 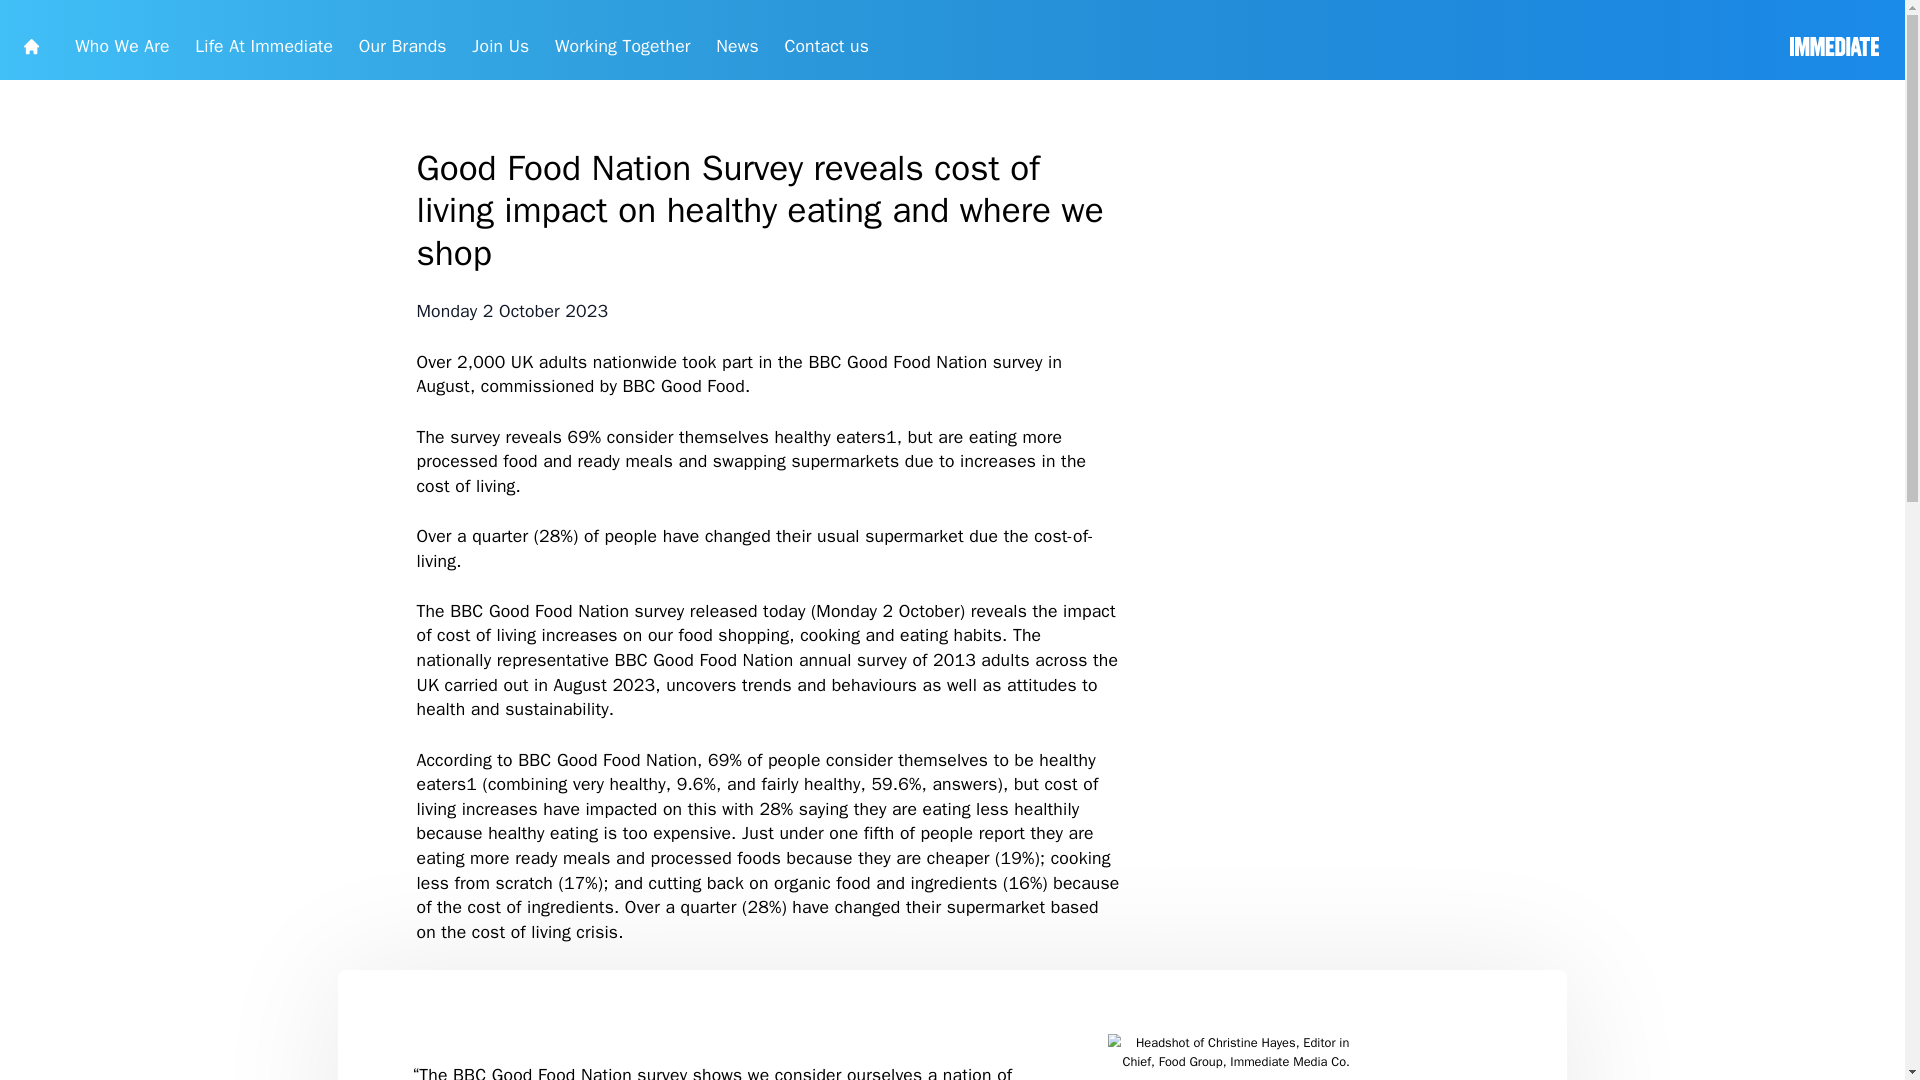 What do you see at coordinates (153, 50) in the screenshot?
I see `Who We Are` at bounding box center [153, 50].